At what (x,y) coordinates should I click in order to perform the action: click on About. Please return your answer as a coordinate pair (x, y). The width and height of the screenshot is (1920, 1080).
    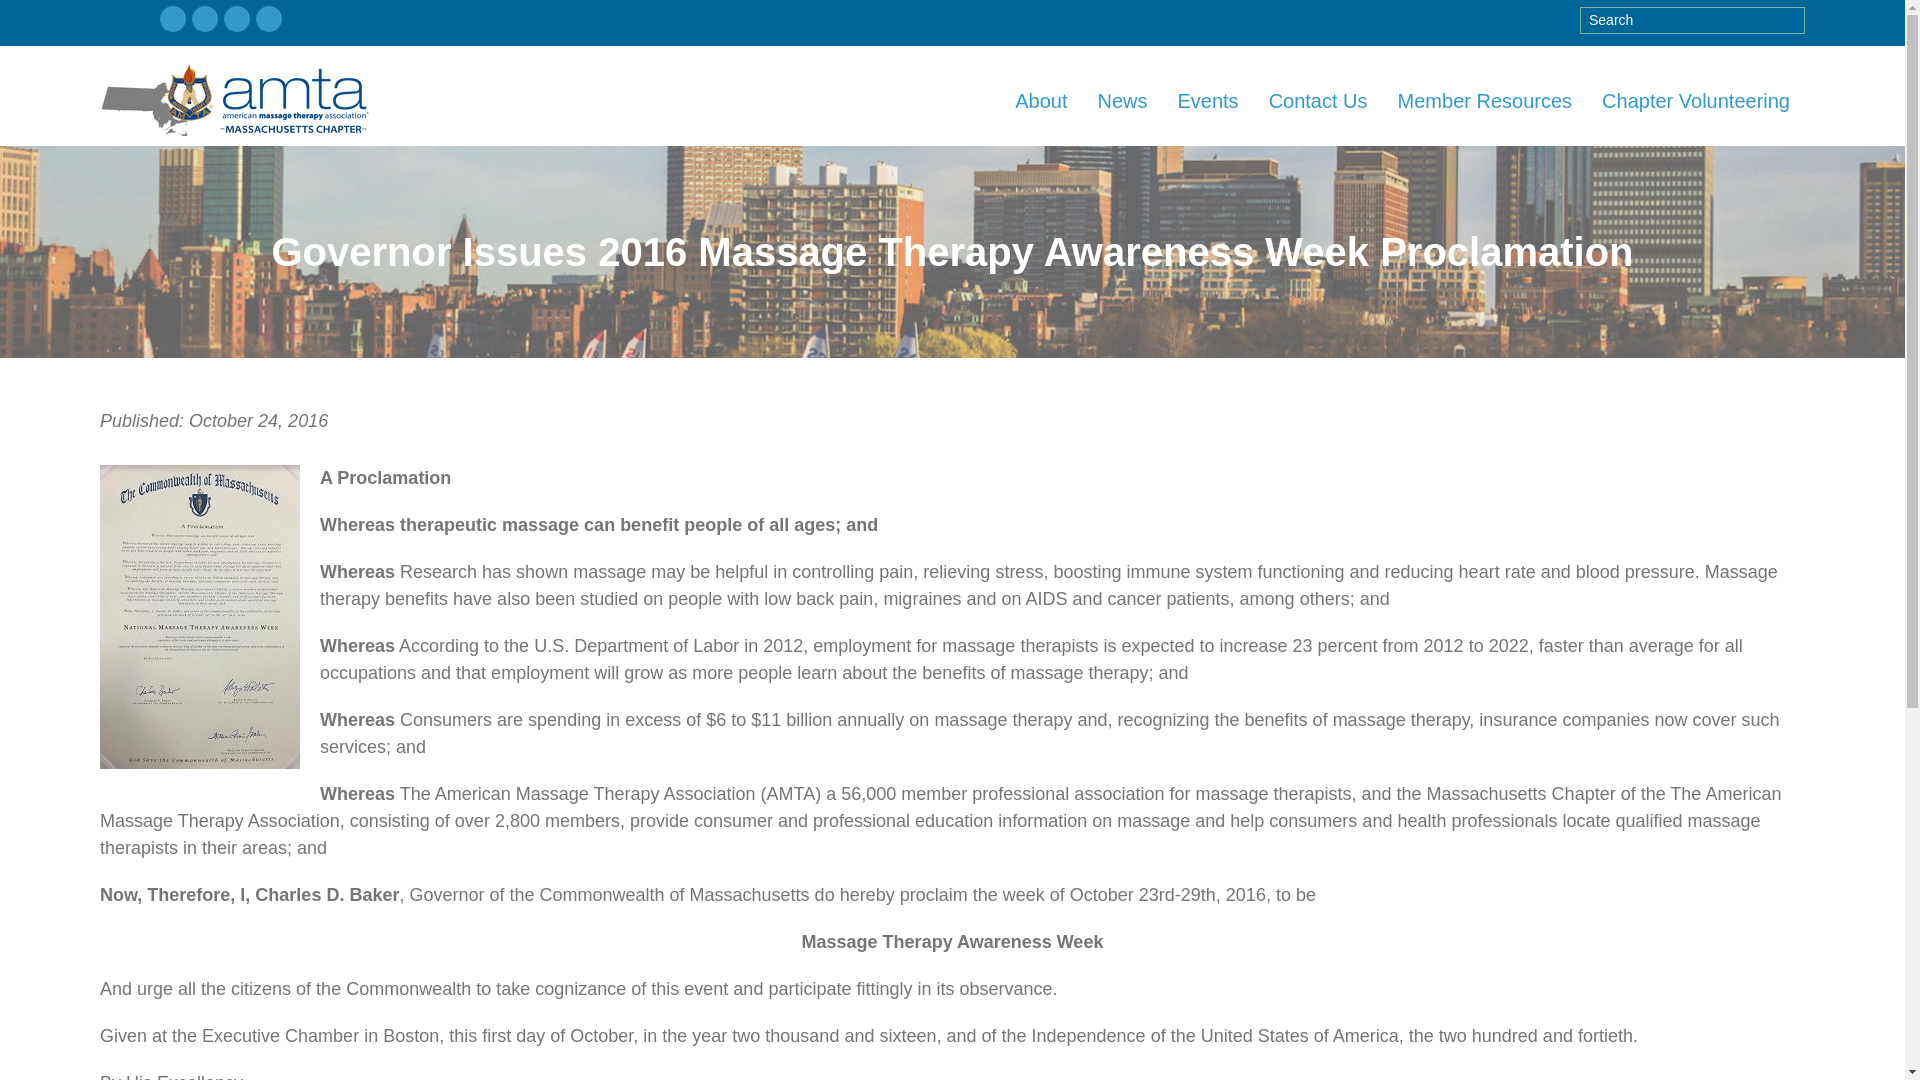
    Looking at the image, I should click on (1041, 100).